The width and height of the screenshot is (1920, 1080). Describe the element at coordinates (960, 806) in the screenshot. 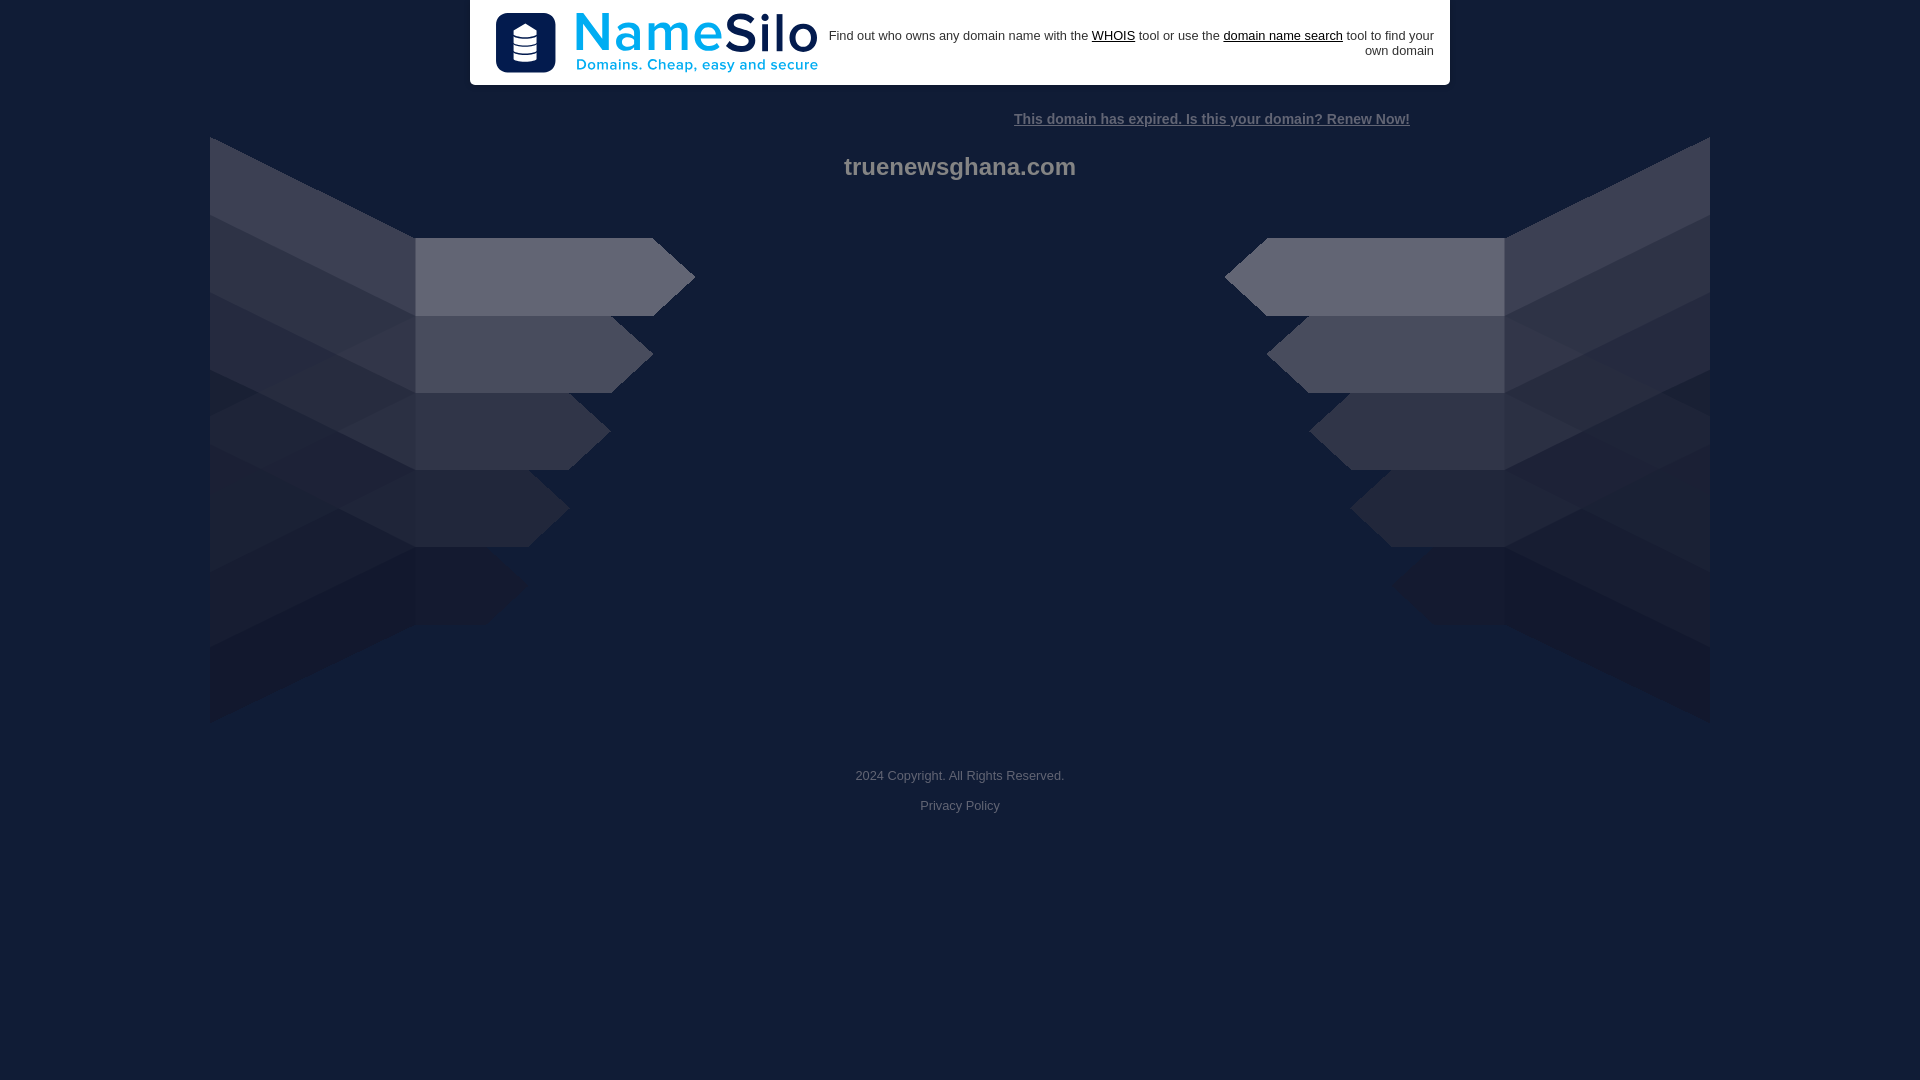

I see `Privacy Policy` at that location.